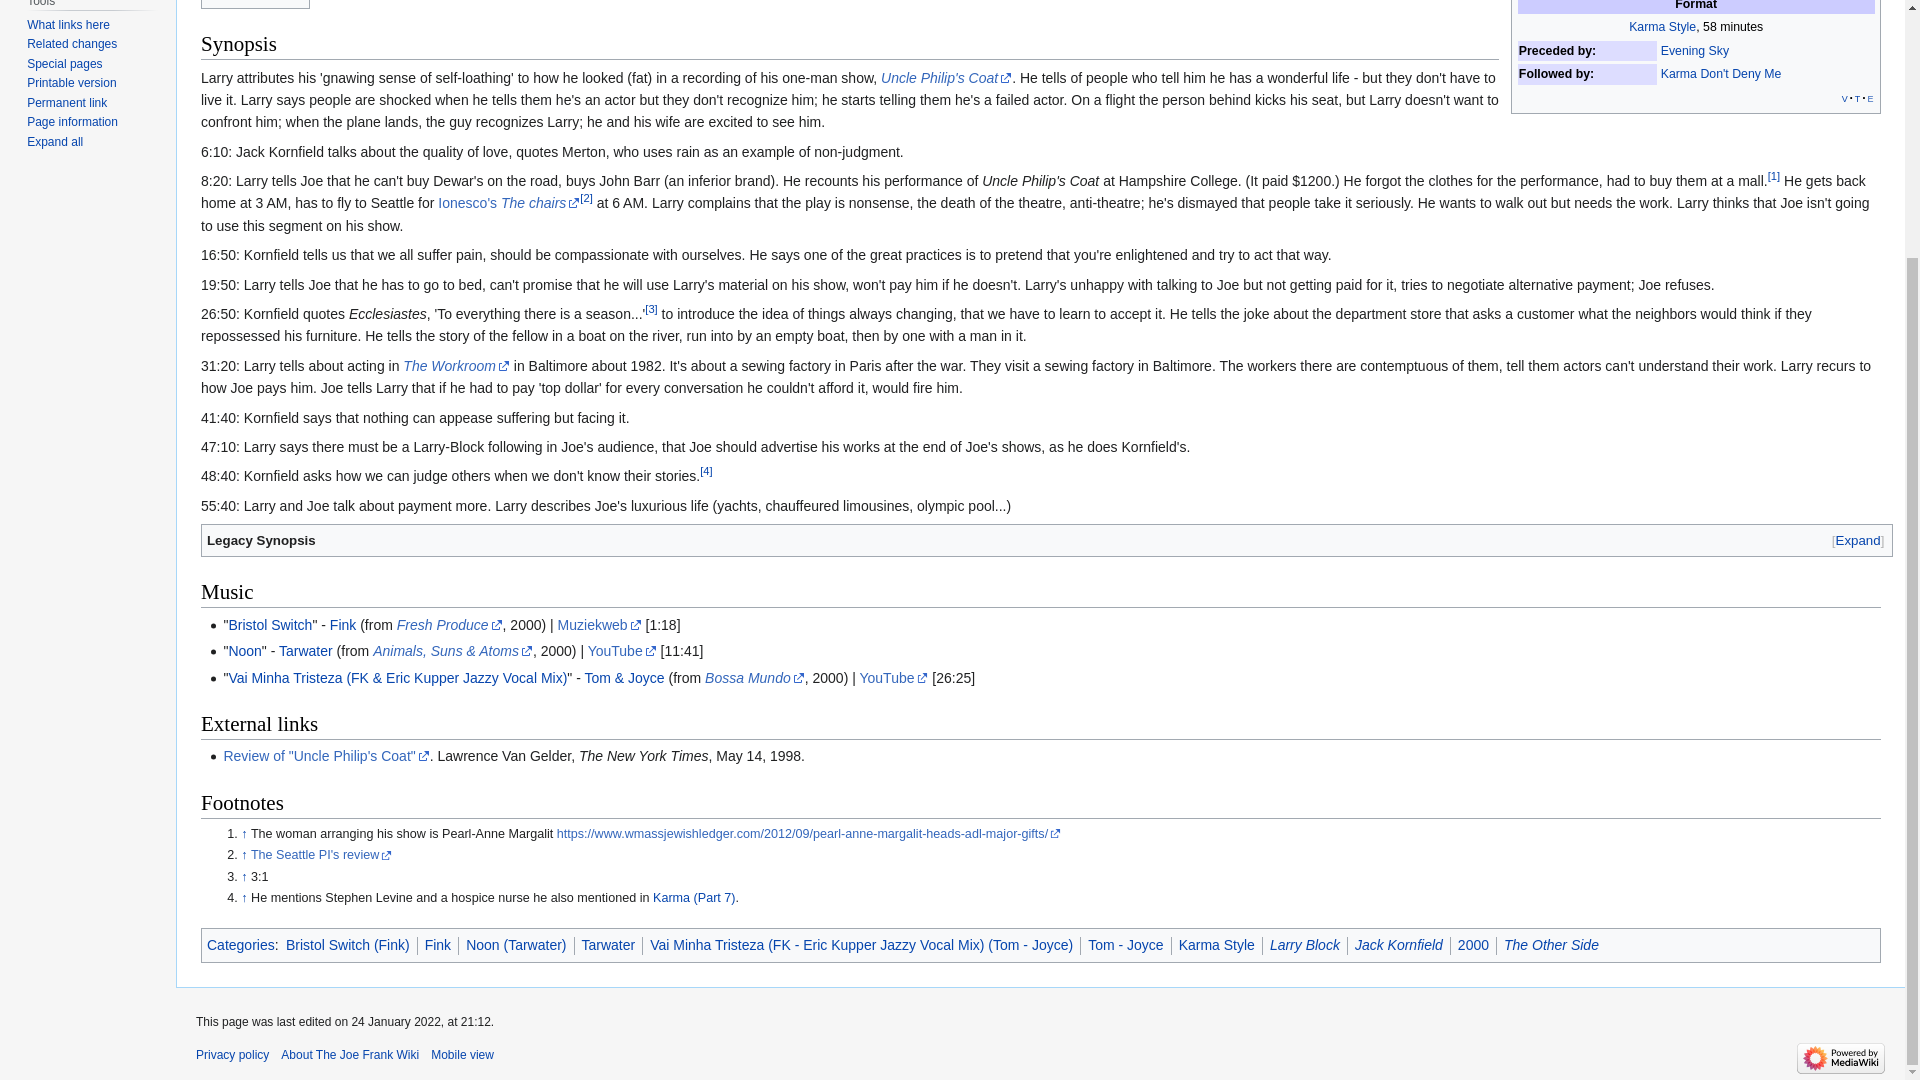 This screenshot has width=1920, height=1080. Describe the element at coordinates (600, 624) in the screenshot. I see `Muziekweb` at that location.